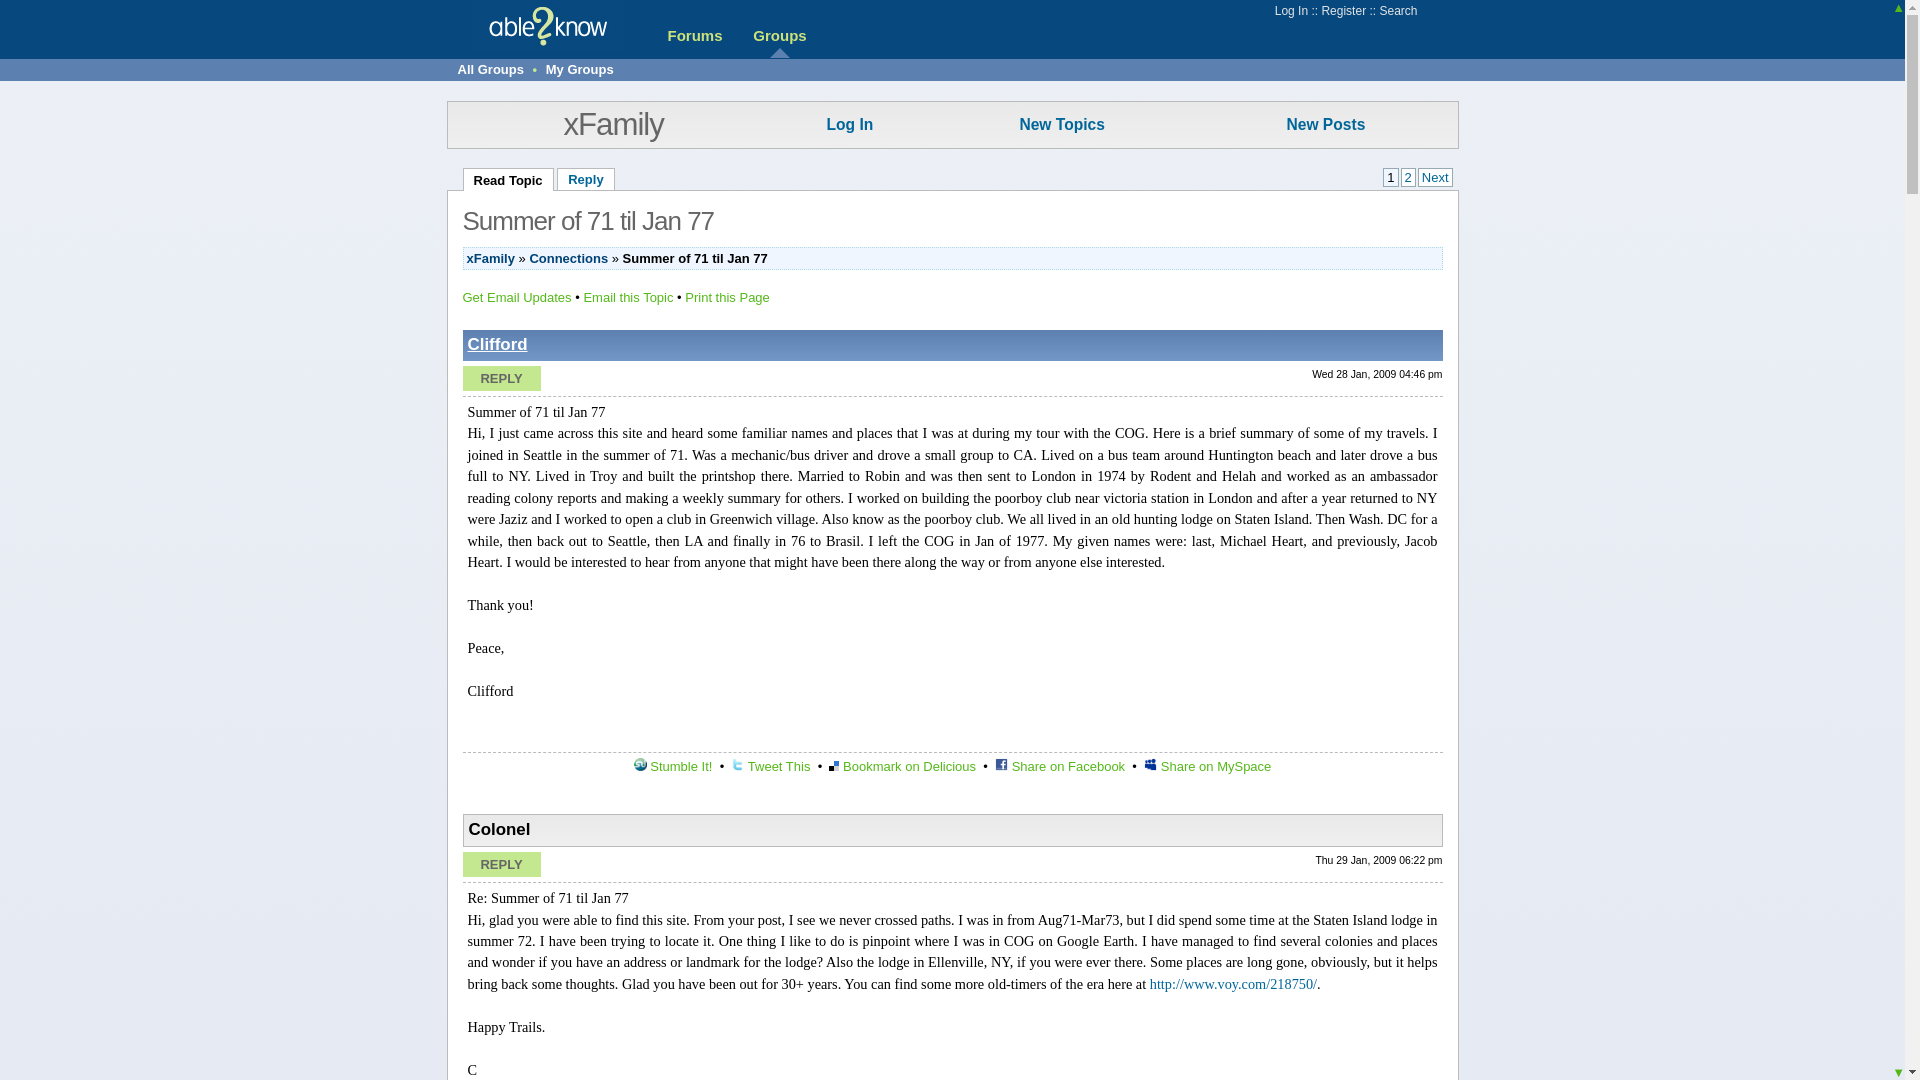  Describe the element at coordinates (694, 36) in the screenshot. I see `Forums` at that location.